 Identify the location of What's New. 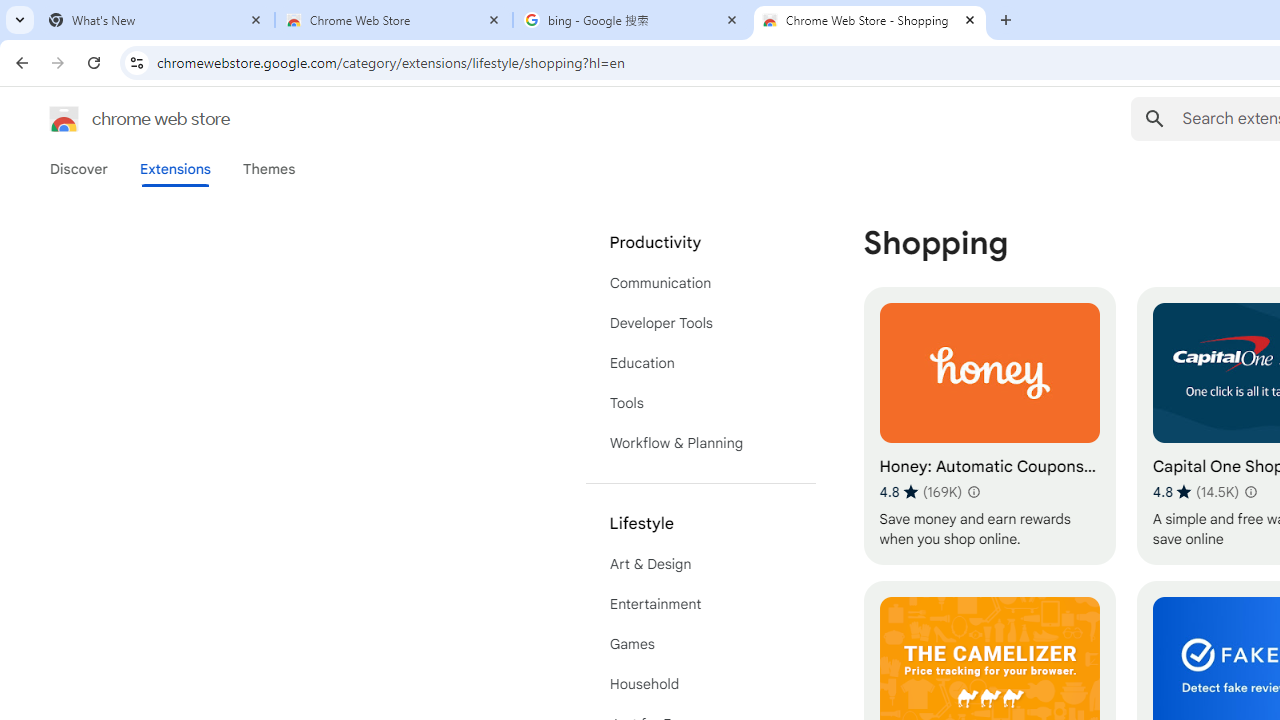
(156, 20).